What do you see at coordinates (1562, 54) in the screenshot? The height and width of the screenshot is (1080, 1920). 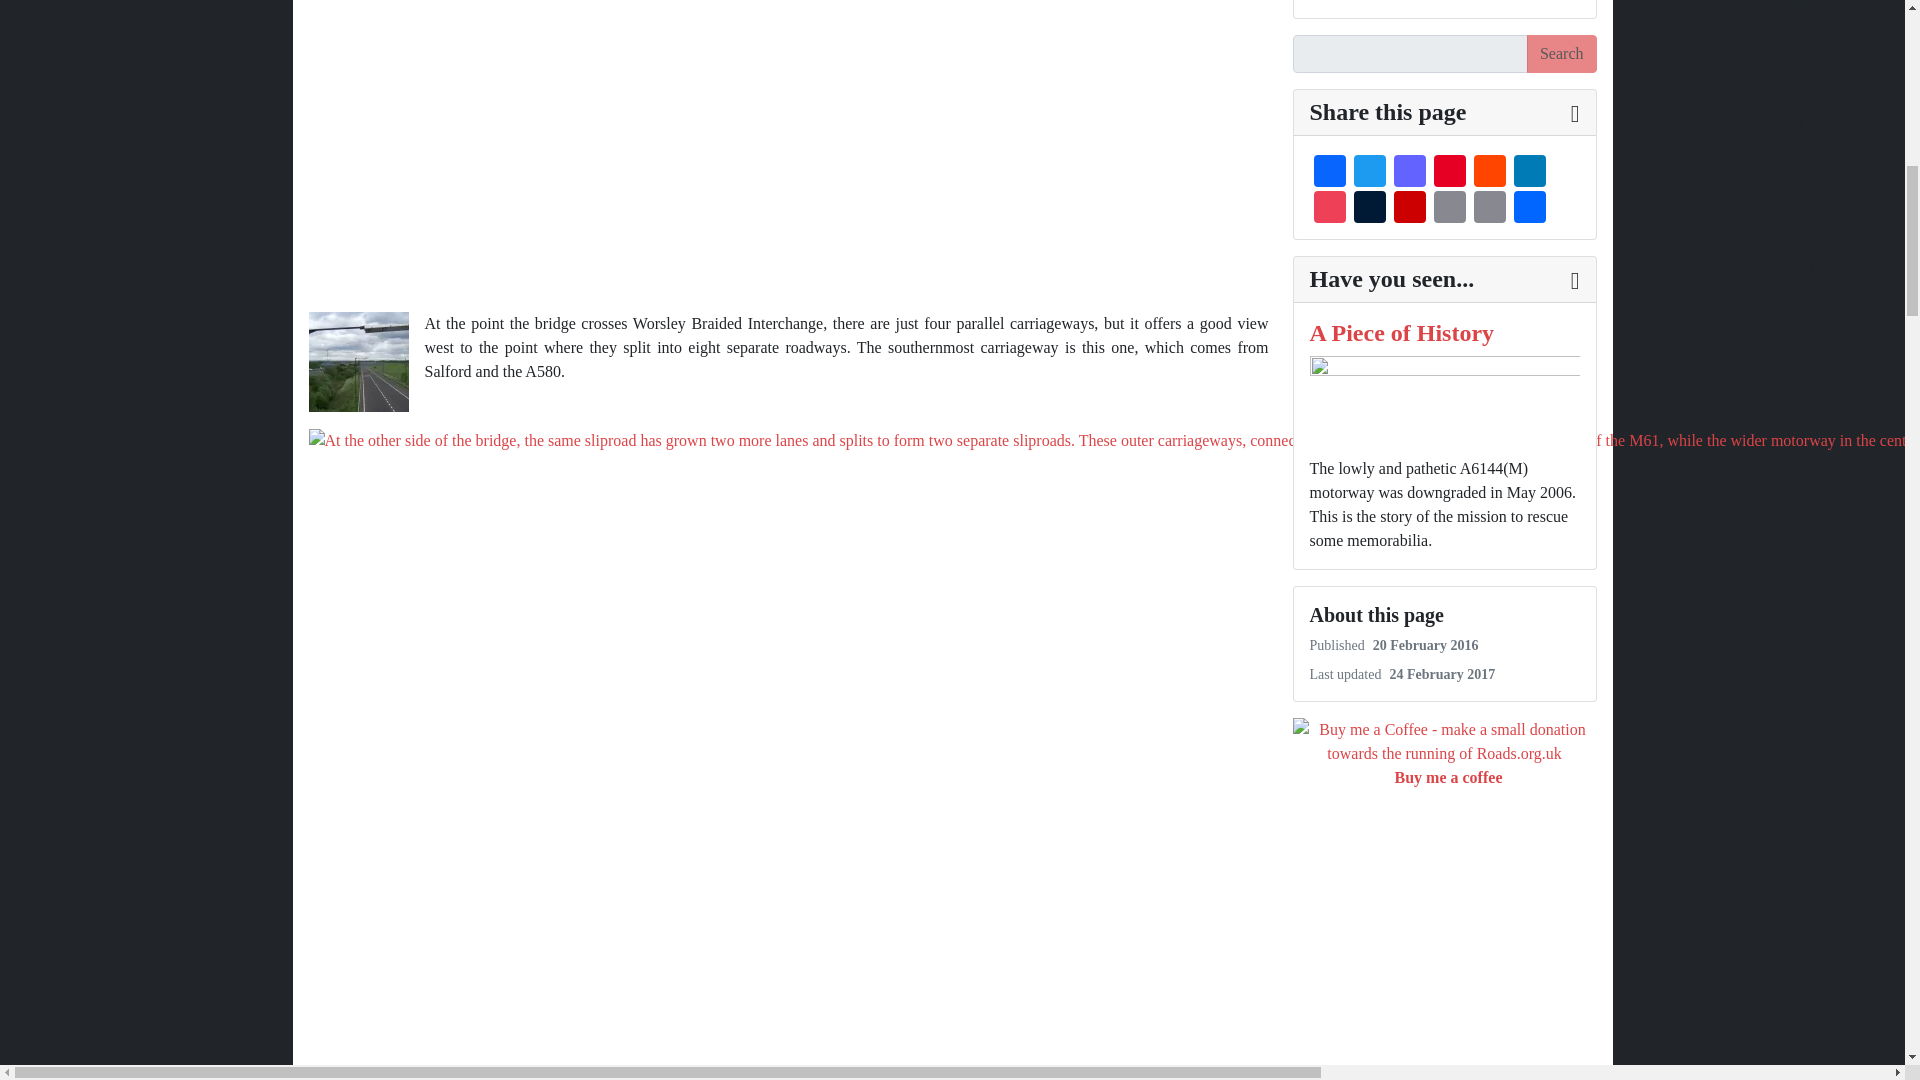 I see `Search` at bounding box center [1562, 54].